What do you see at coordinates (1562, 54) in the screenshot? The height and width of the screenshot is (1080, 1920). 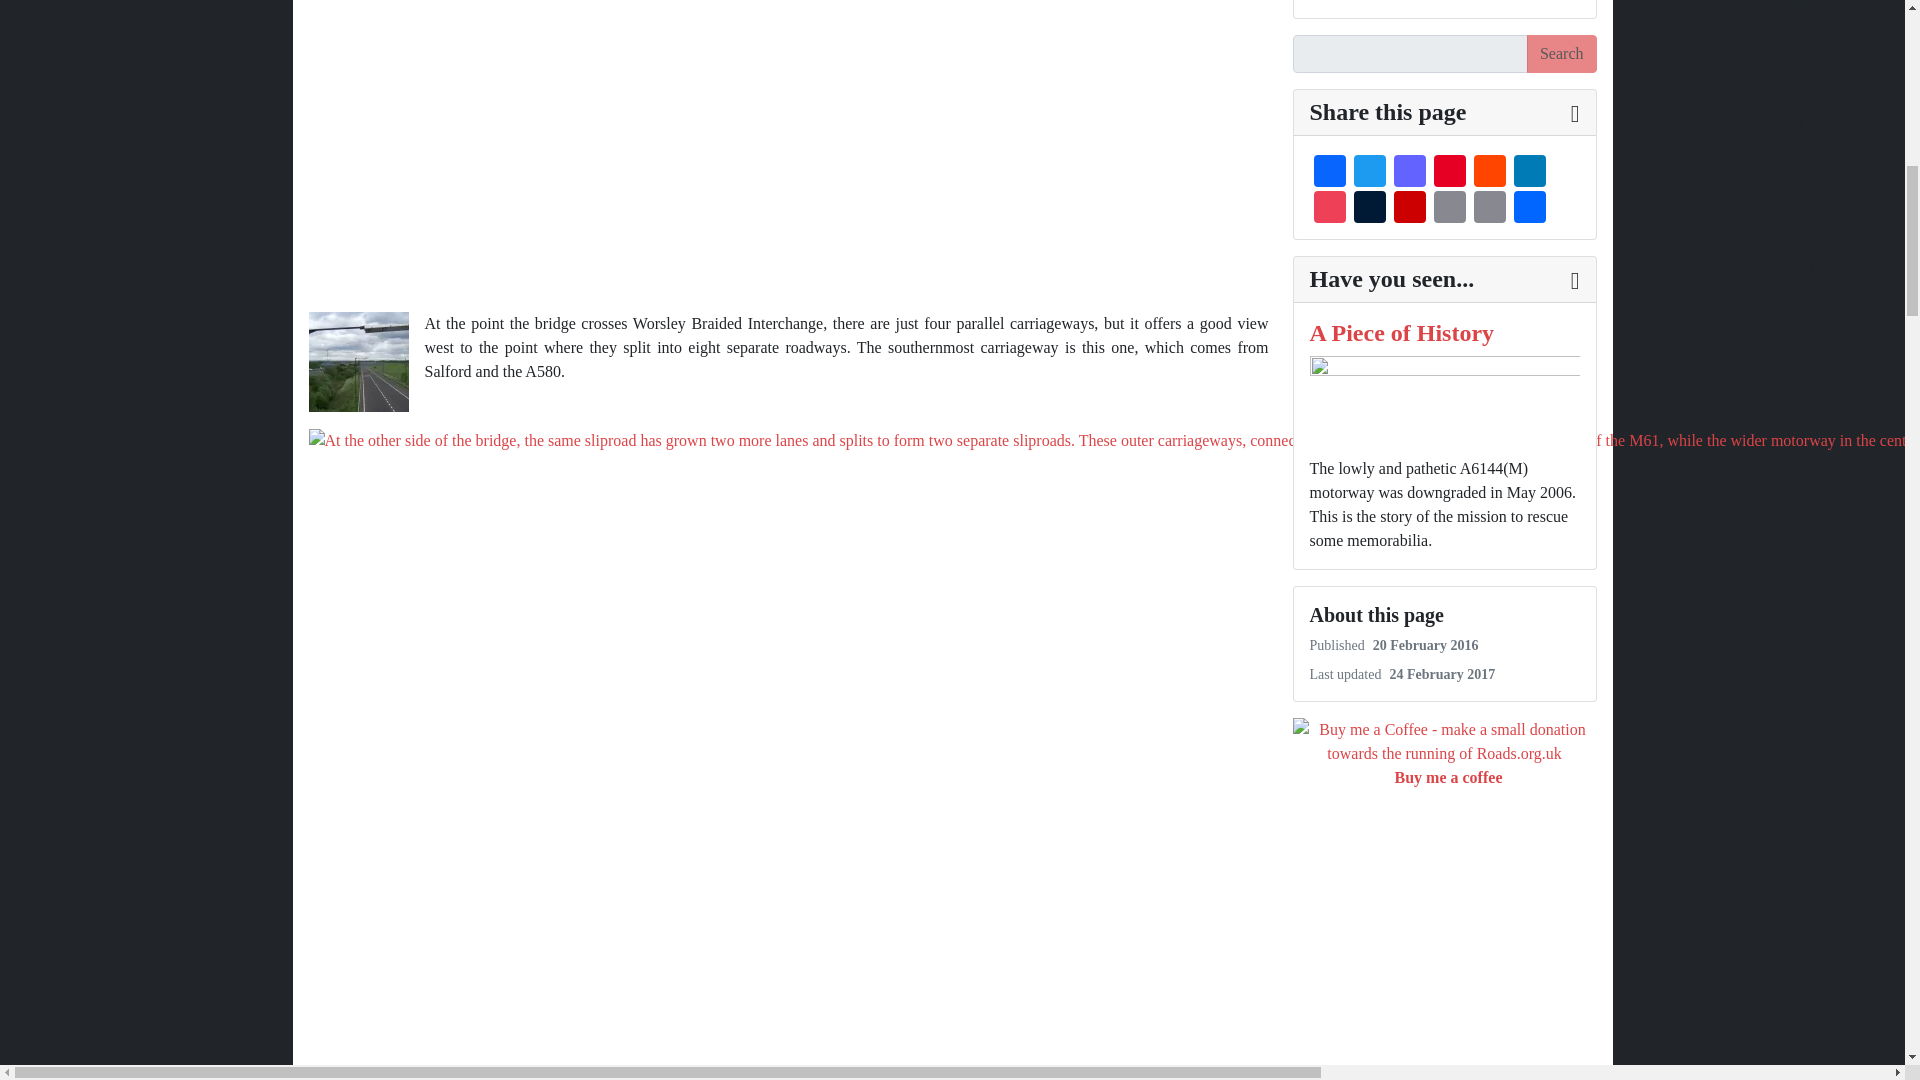 I see `Search` at bounding box center [1562, 54].